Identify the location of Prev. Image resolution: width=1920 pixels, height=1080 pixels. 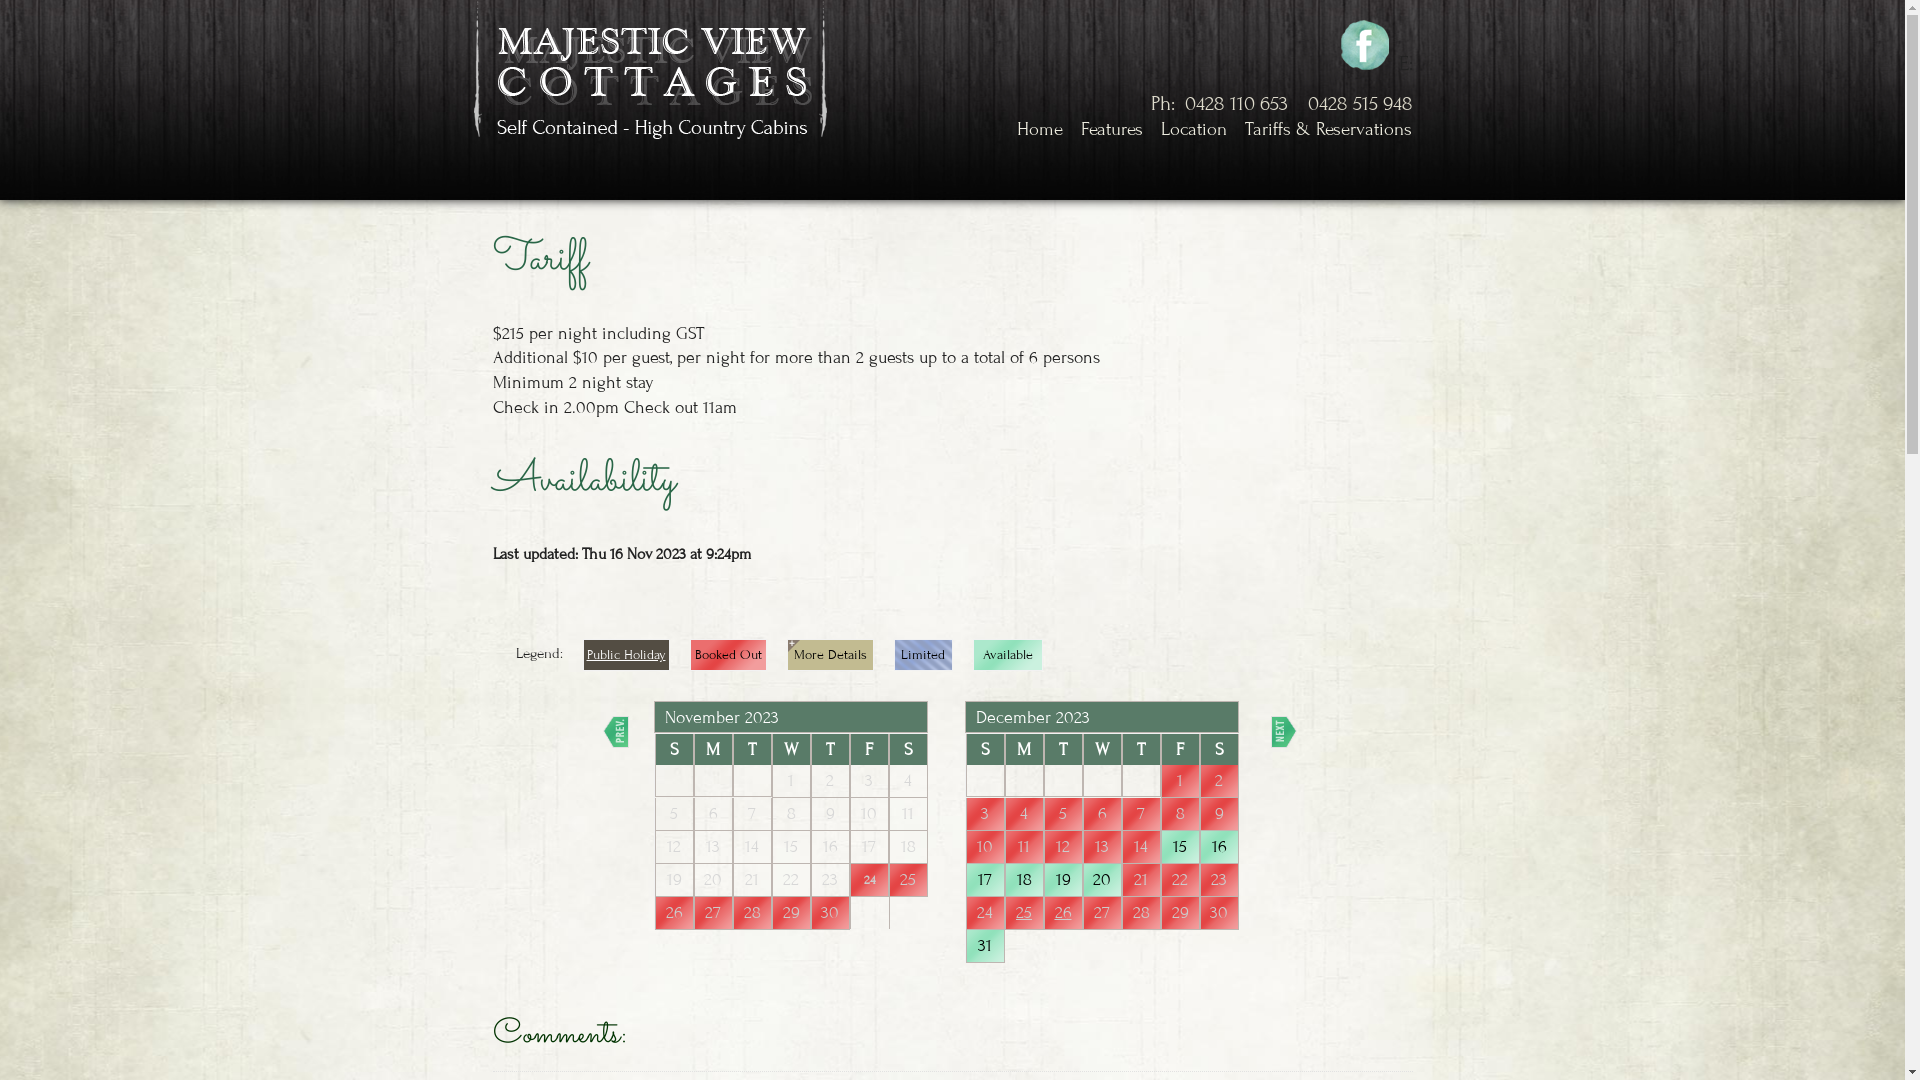
(615, 732).